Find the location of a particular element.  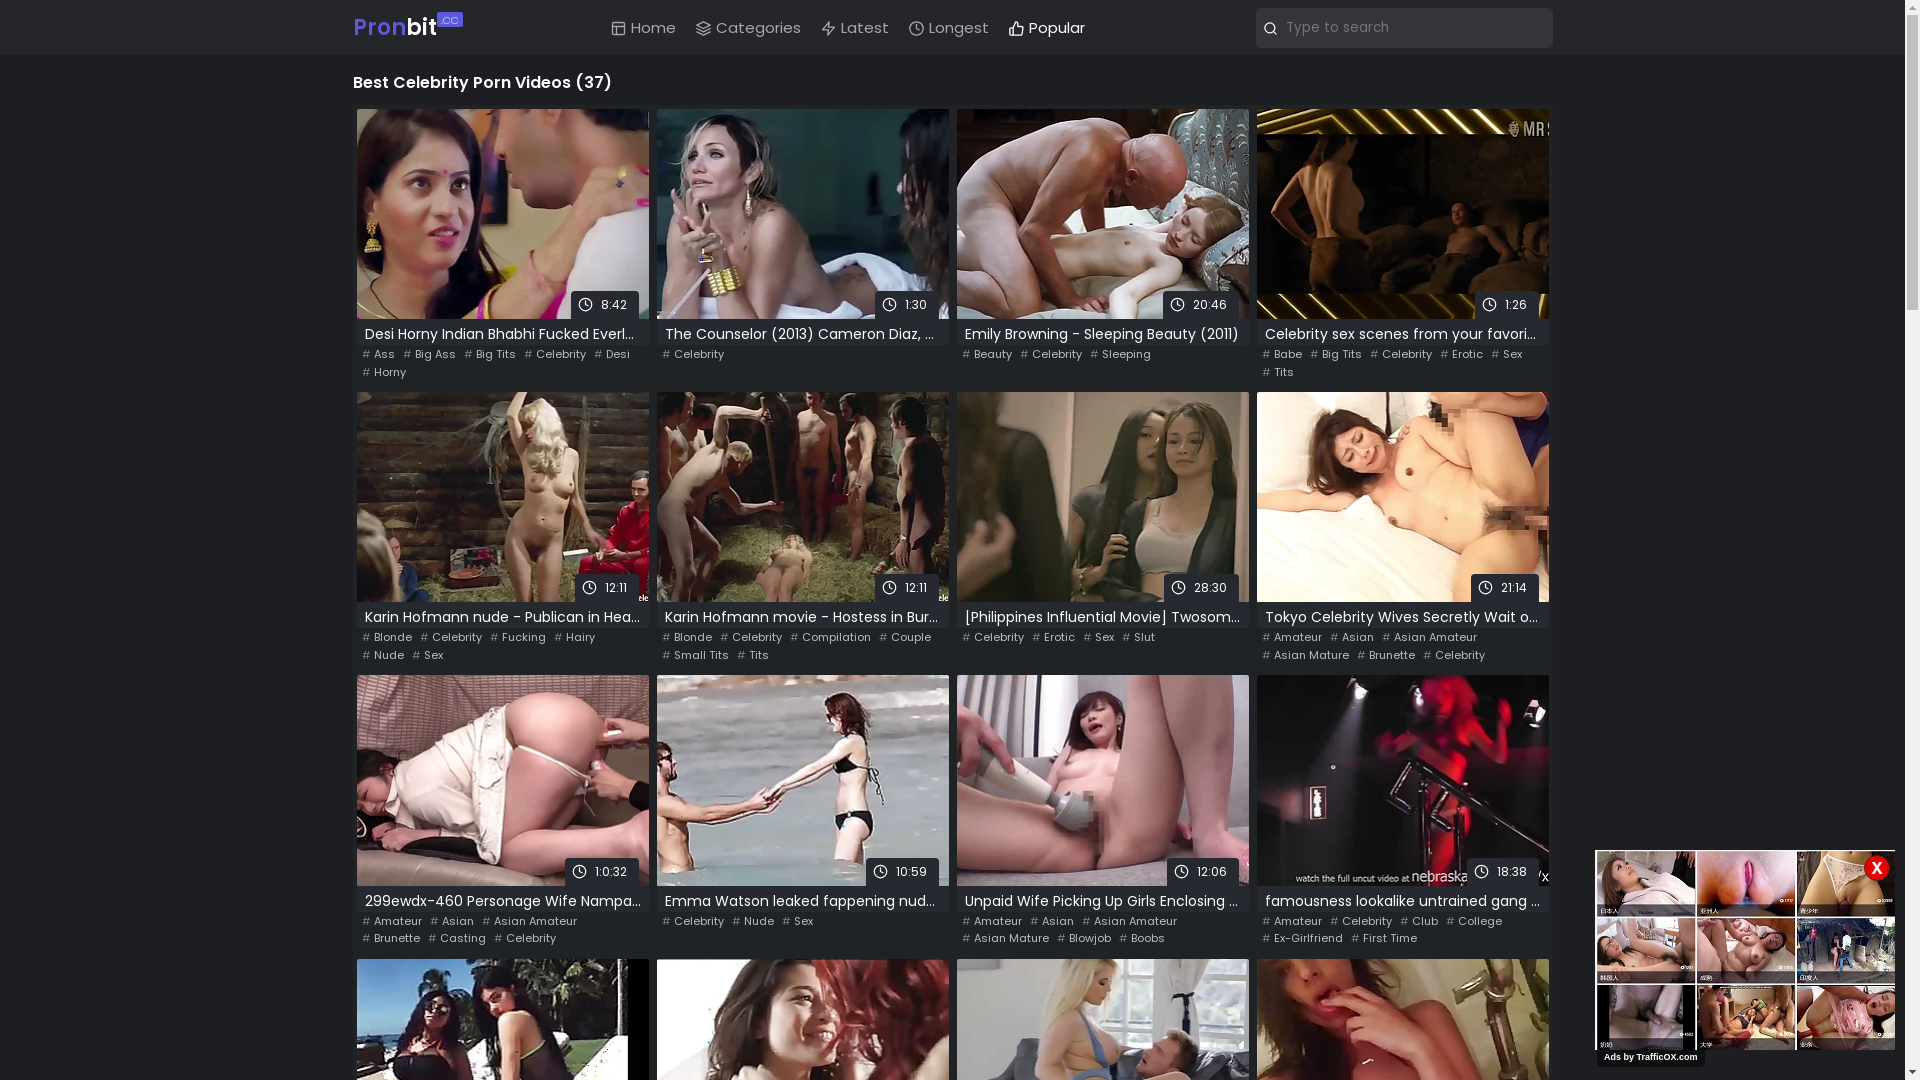

Amateur is located at coordinates (1292, 922).